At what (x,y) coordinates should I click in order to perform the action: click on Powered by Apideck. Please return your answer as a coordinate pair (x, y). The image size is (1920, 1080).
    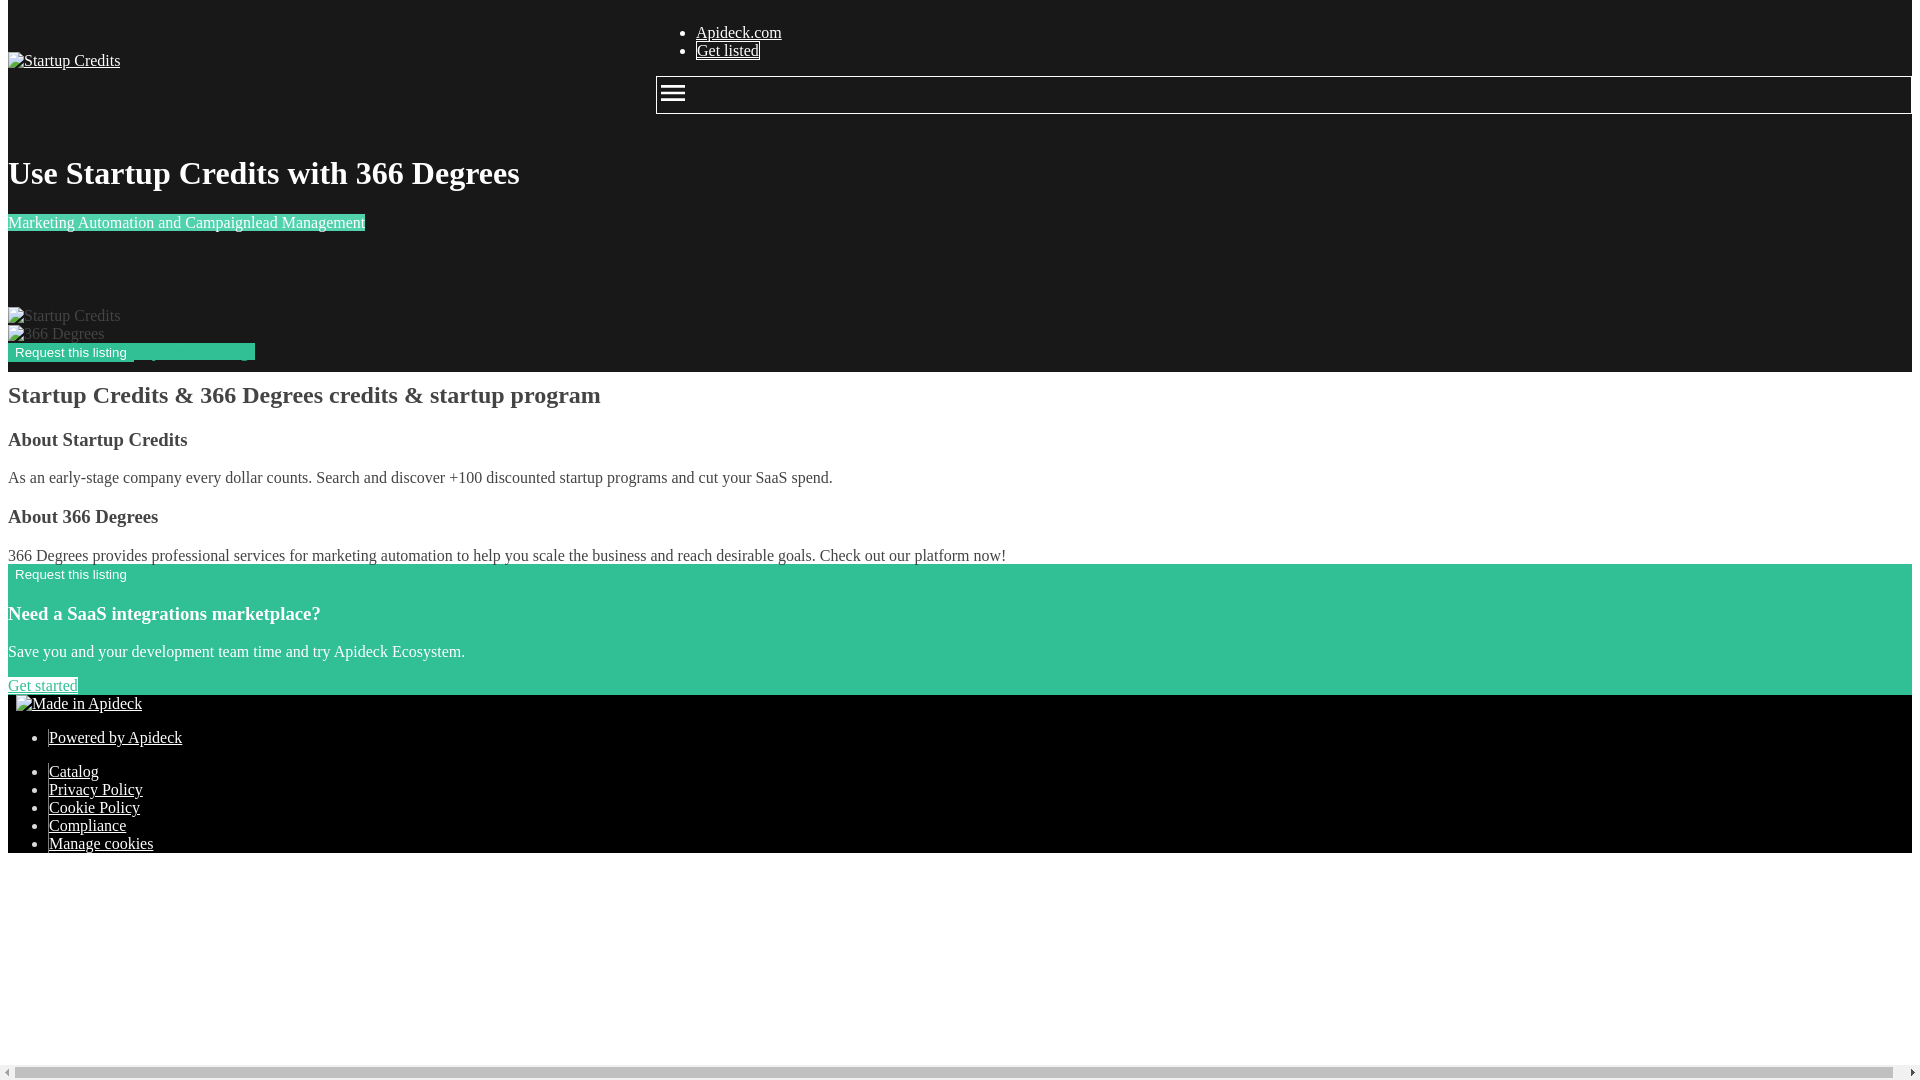
    Looking at the image, I should click on (116, 738).